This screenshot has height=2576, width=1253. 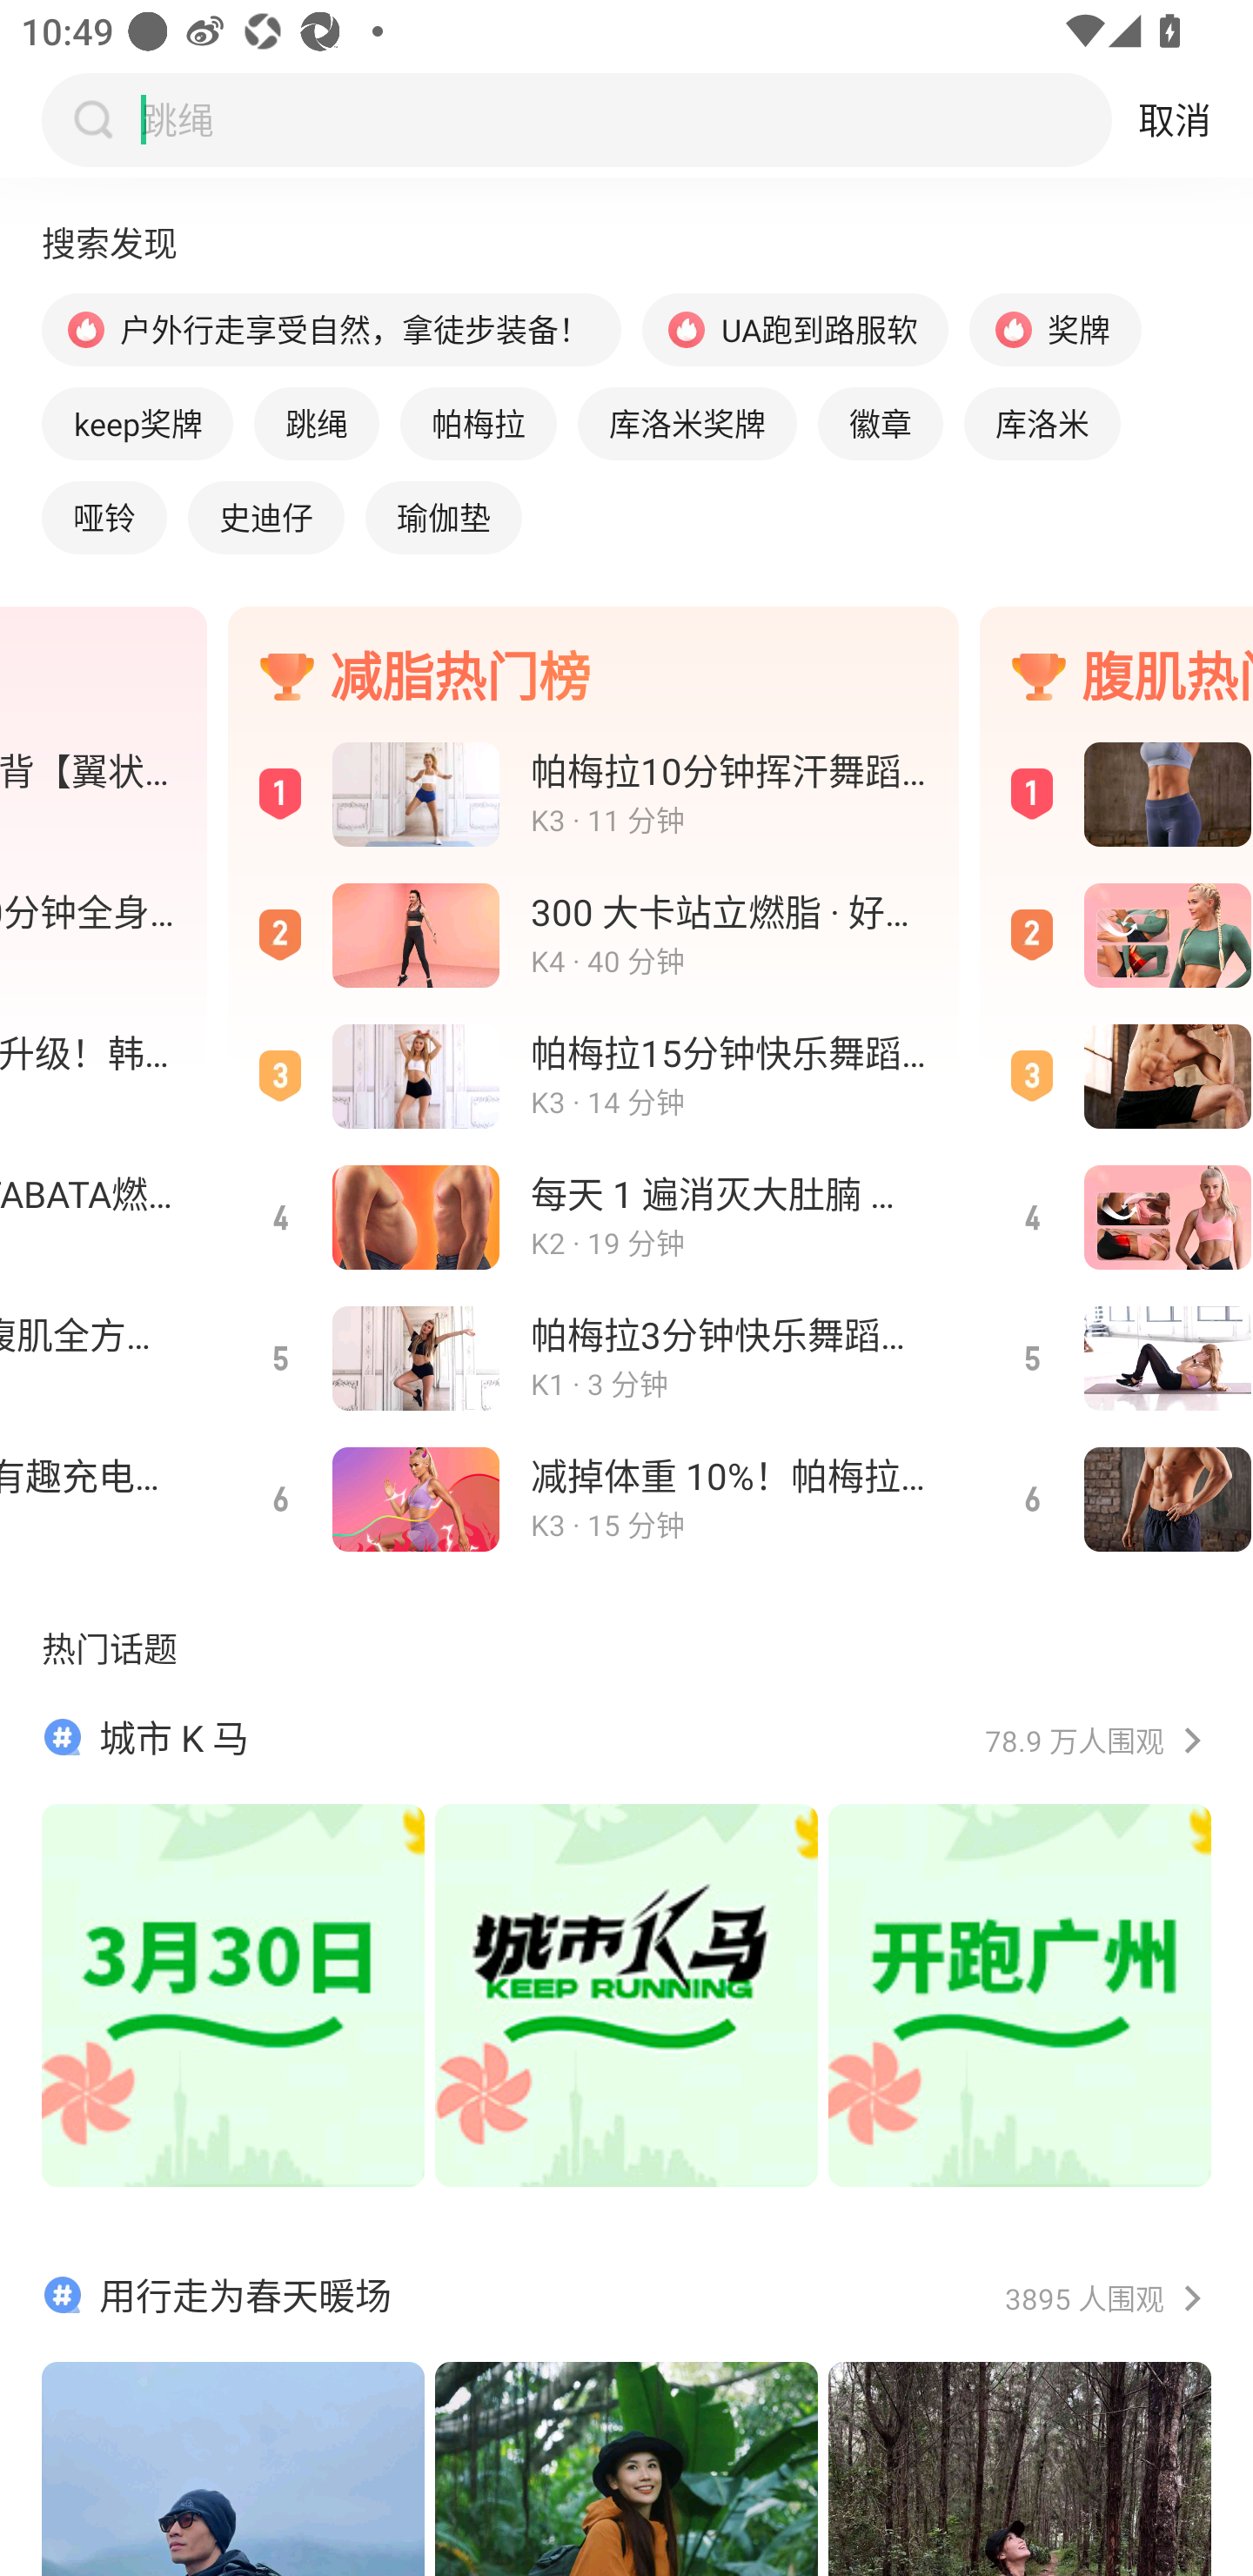 What do you see at coordinates (620, 119) in the screenshot?
I see `跳绳 EditSearch` at bounding box center [620, 119].